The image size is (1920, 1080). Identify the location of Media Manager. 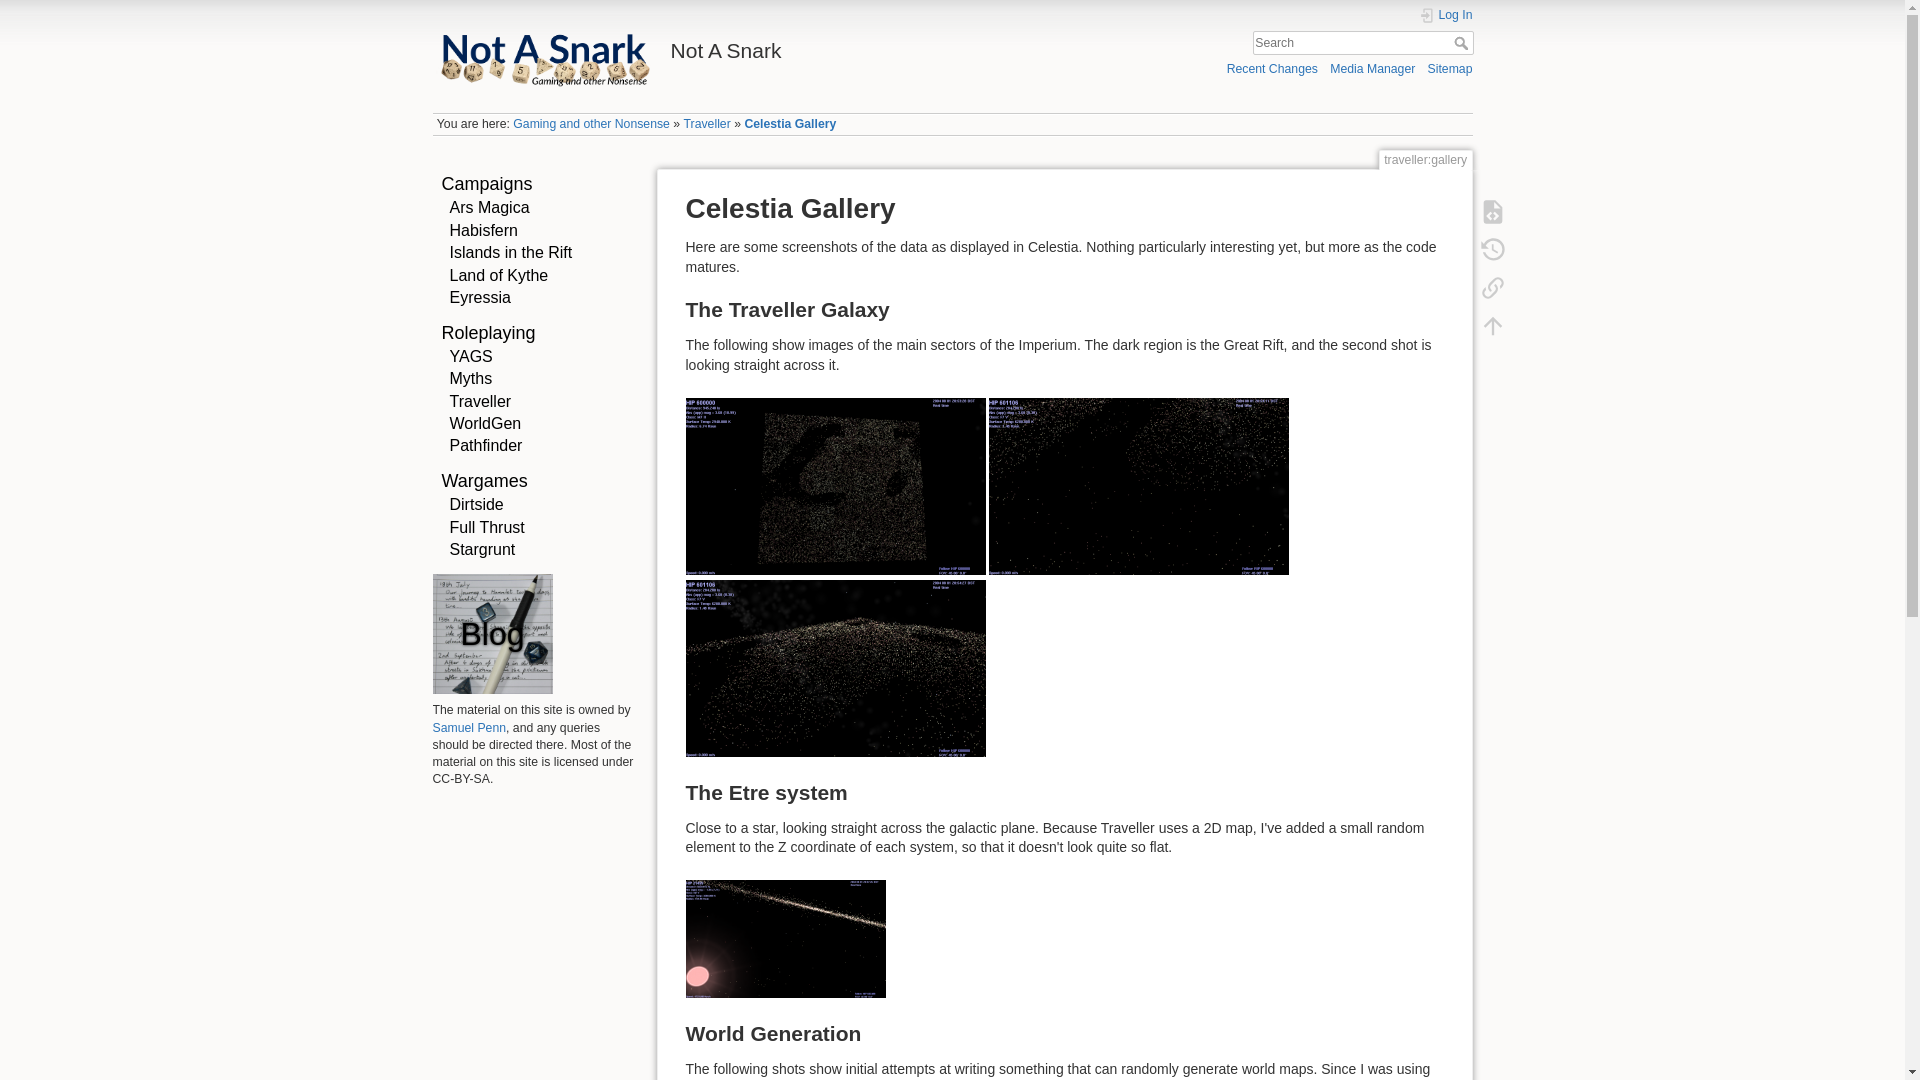
(1372, 68).